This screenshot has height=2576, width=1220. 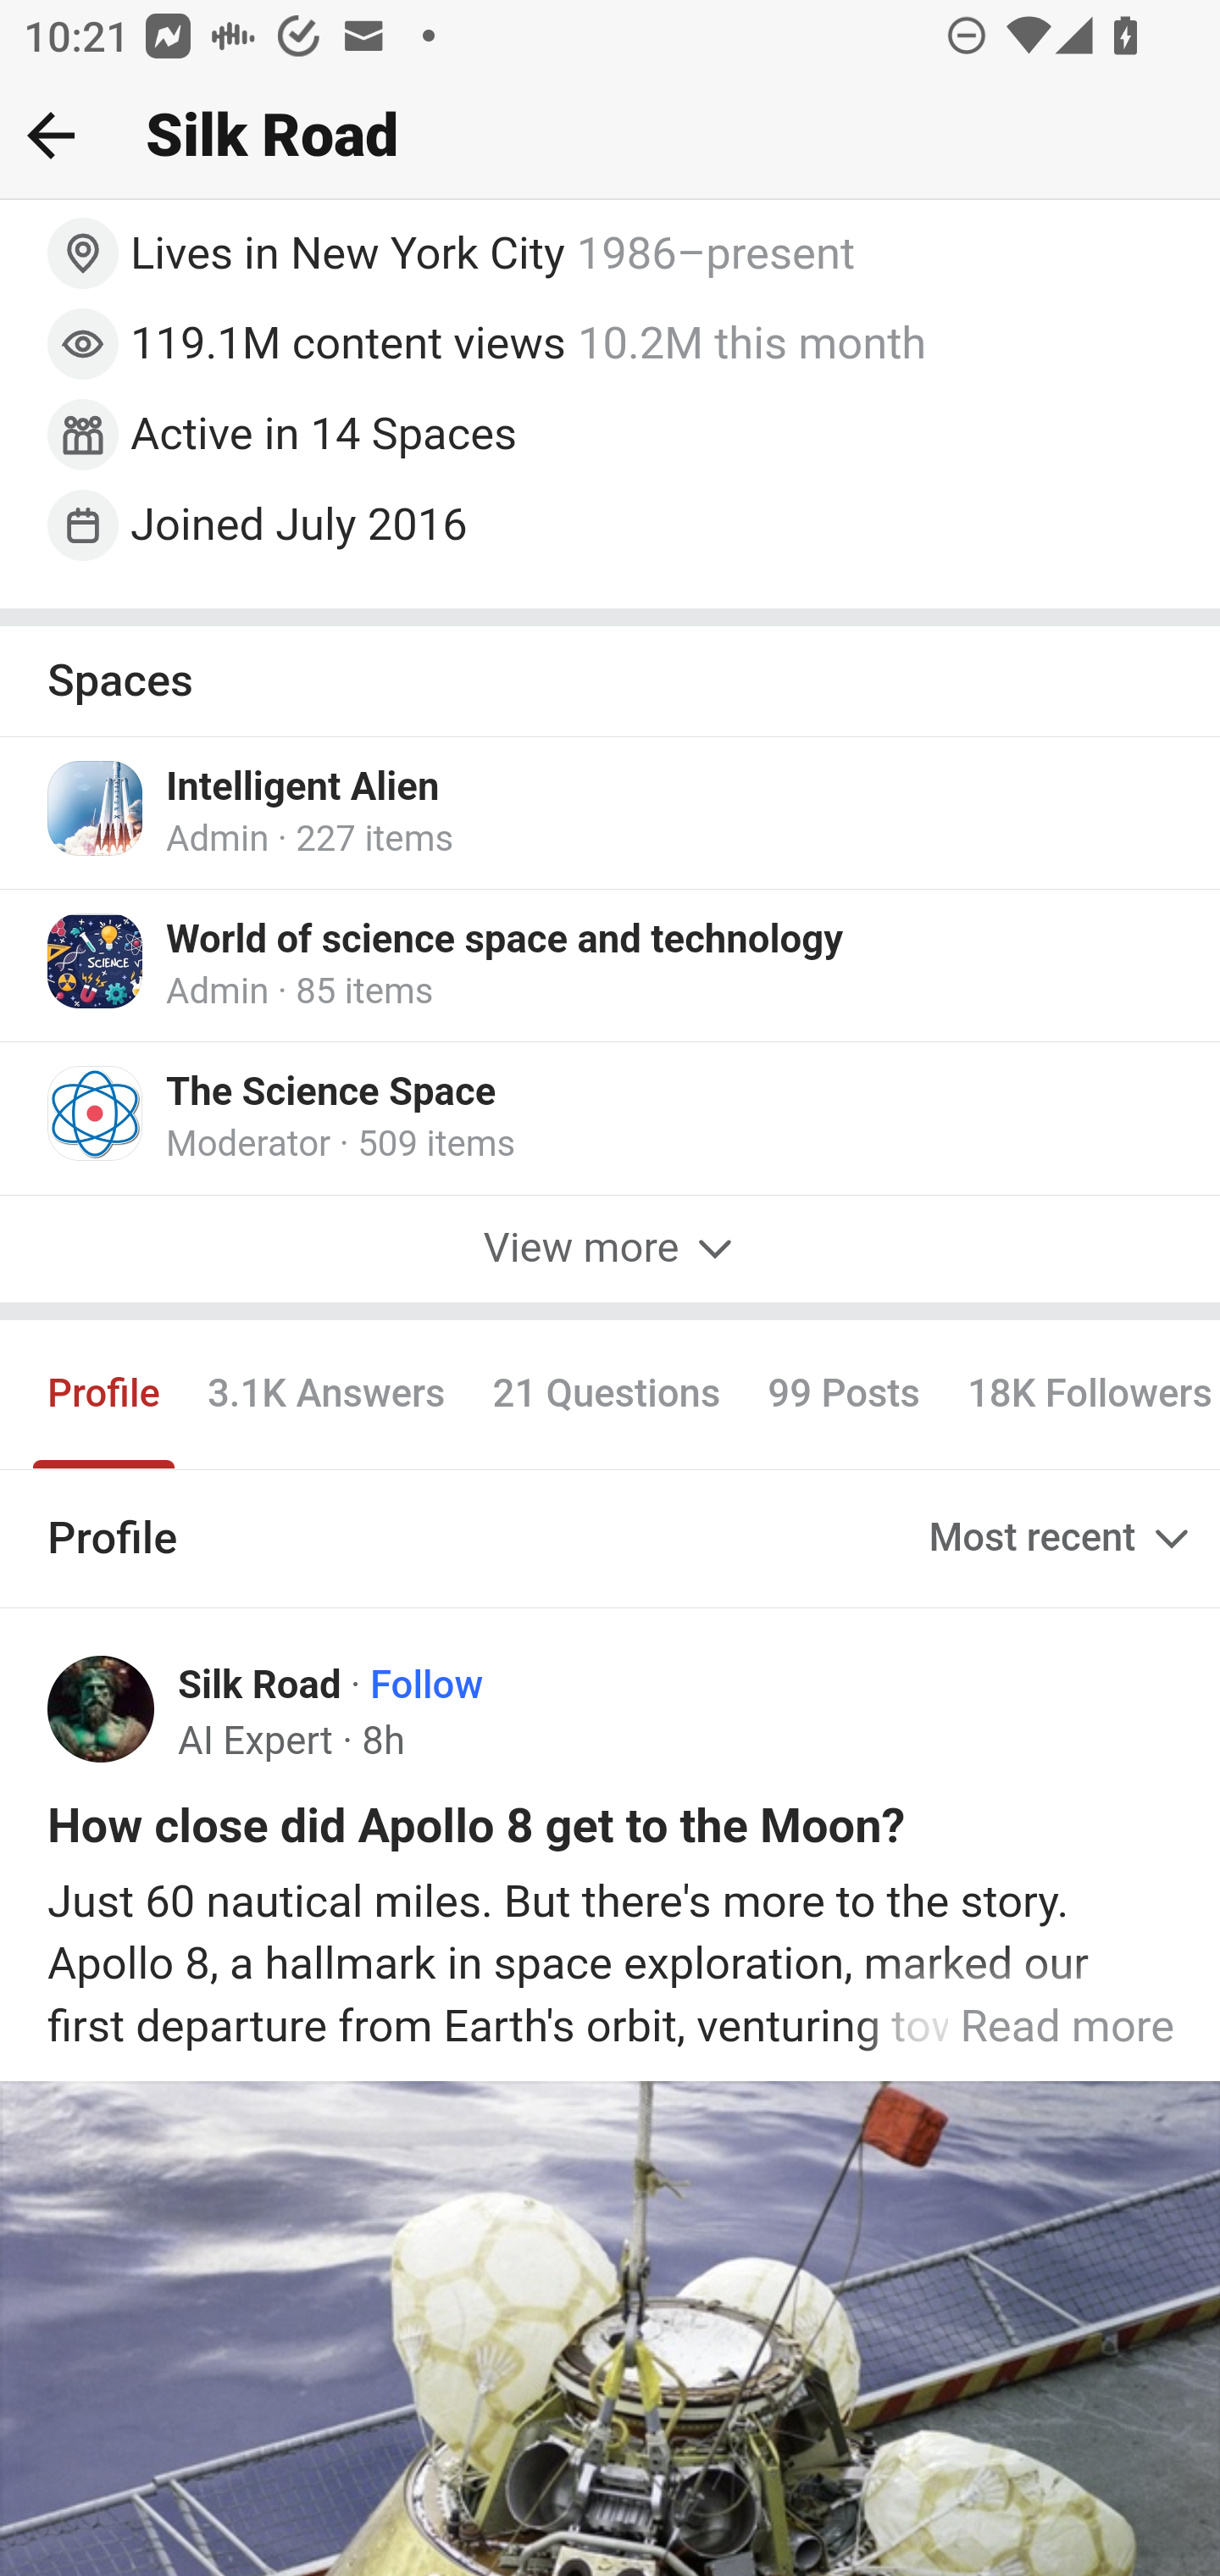 What do you see at coordinates (1062, 1541) in the screenshot?
I see `Most recent` at bounding box center [1062, 1541].